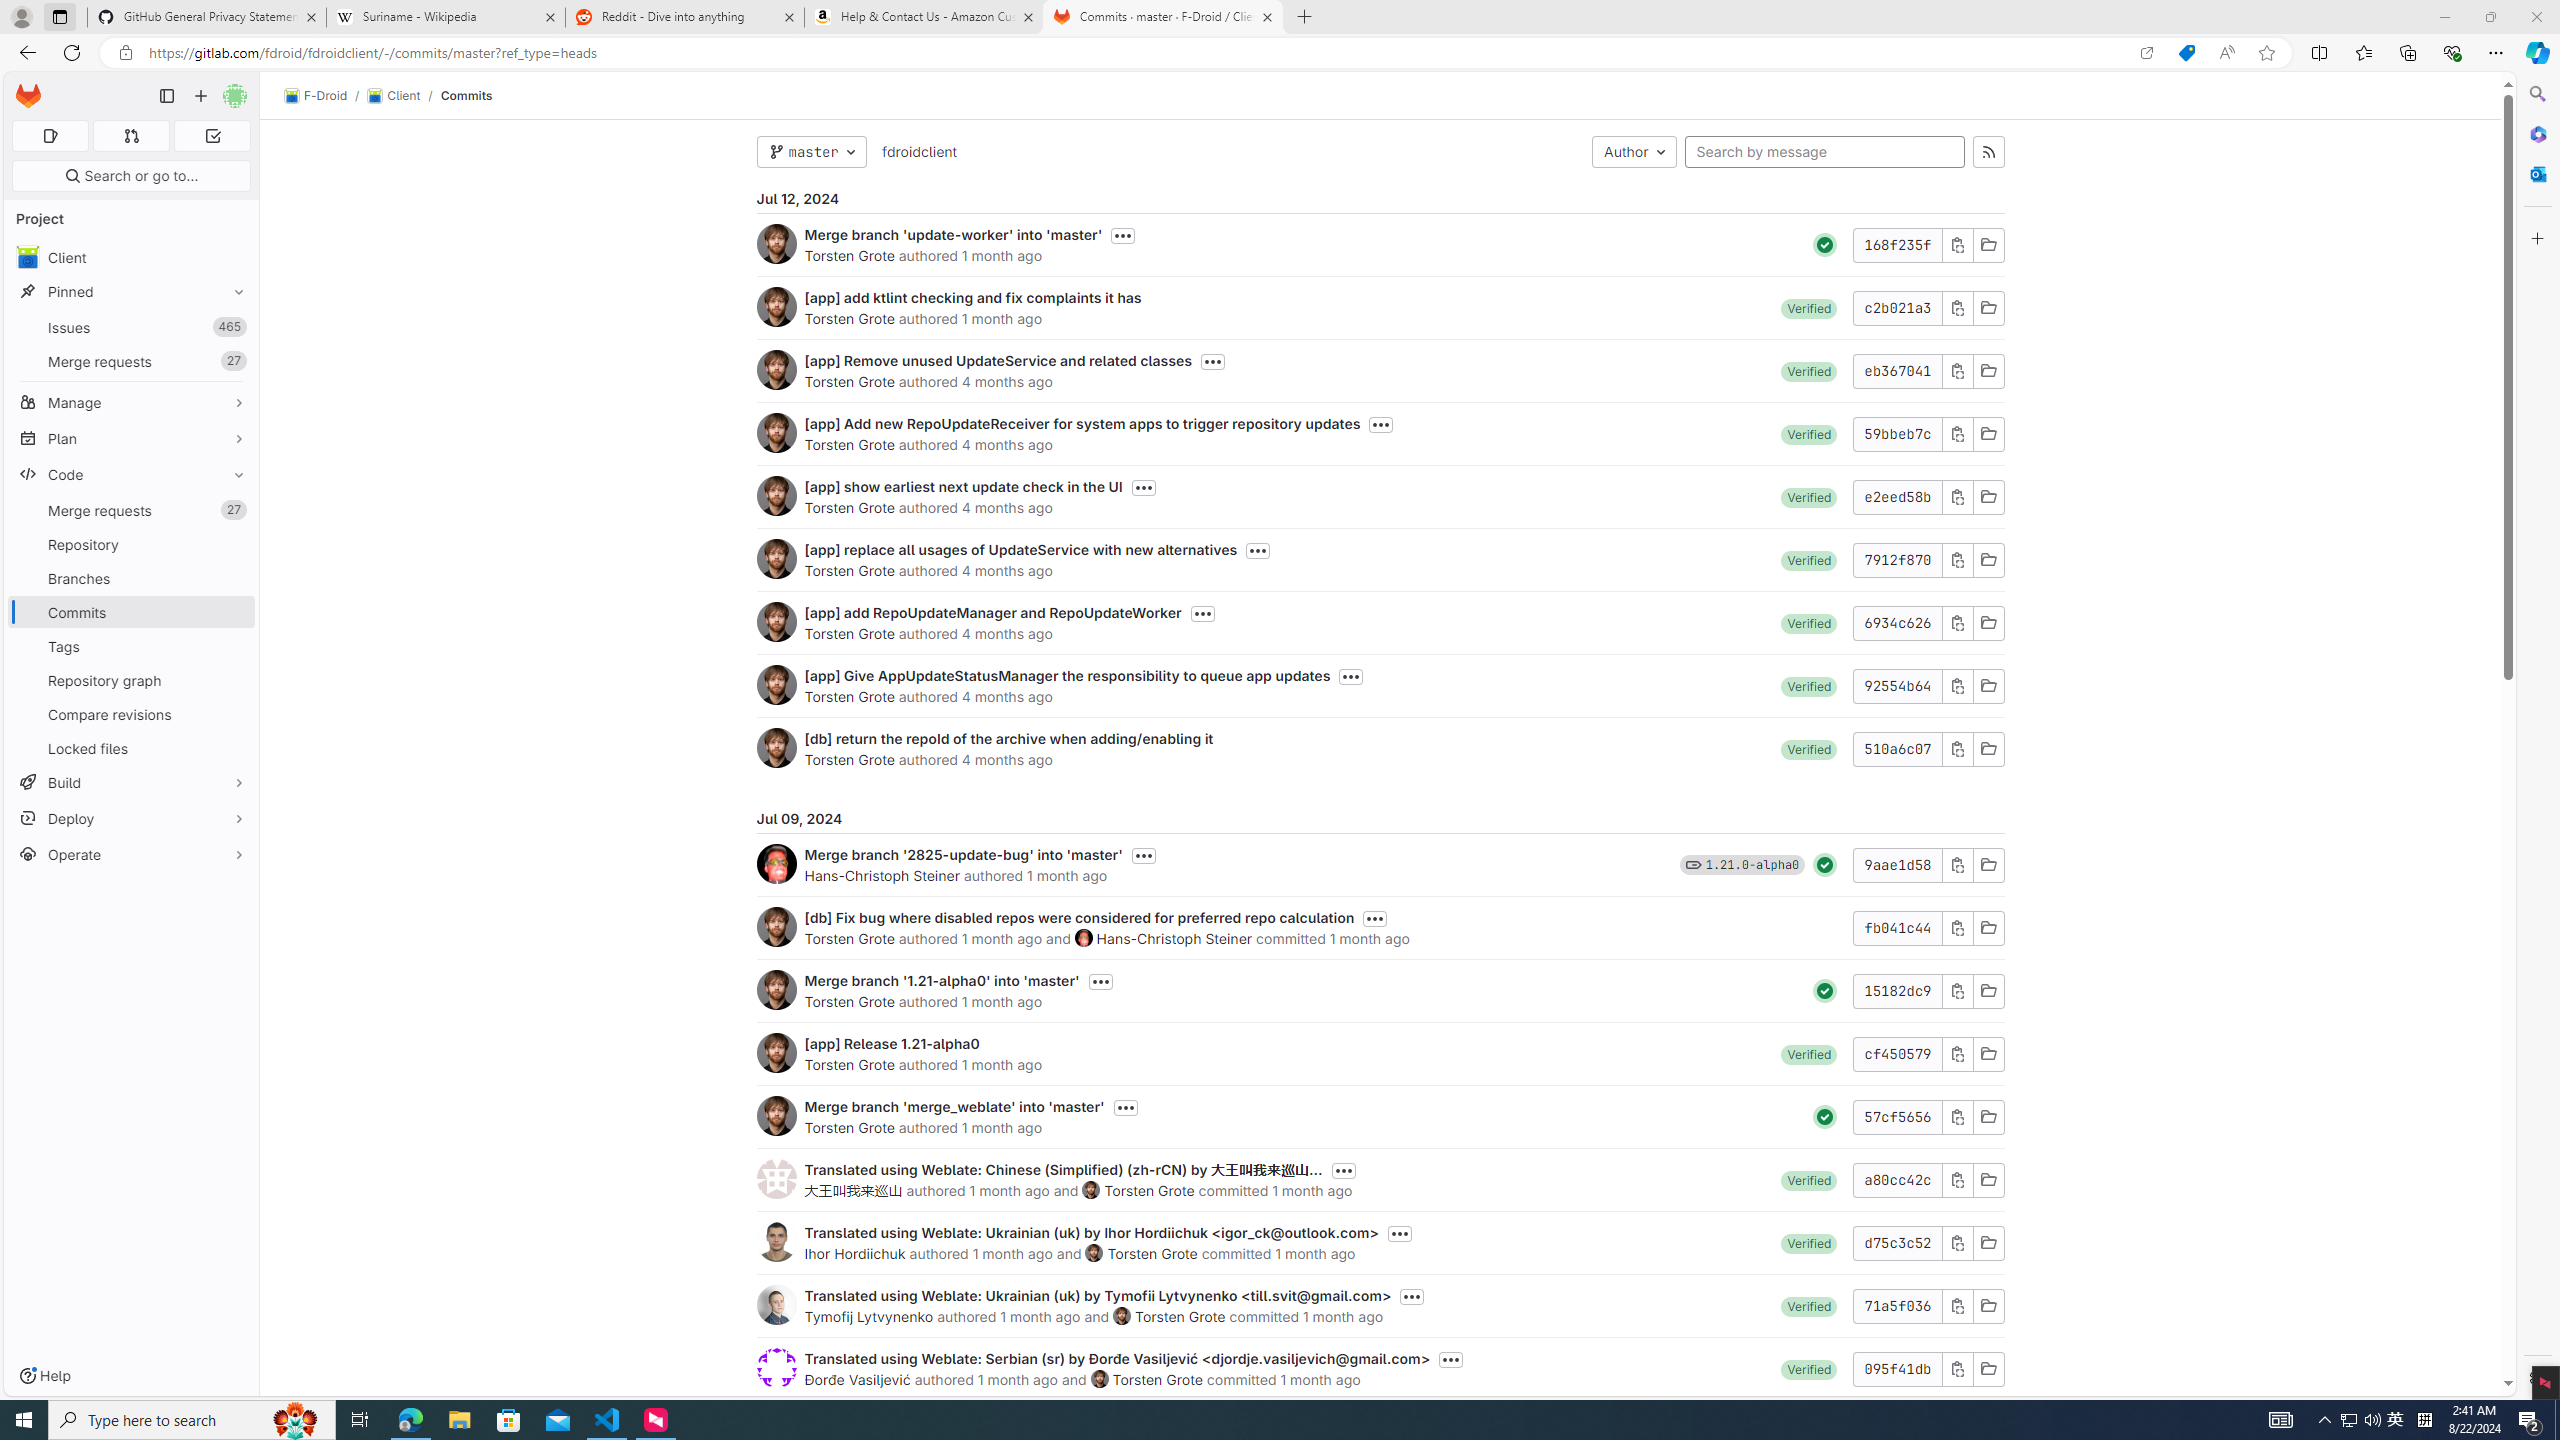 Image resolution: width=2560 pixels, height=1440 pixels. What do you see at coordinates (1752, 864) in the screenshot?
I see `1.21.0-alpha0` at bounding box center [1752, 864].